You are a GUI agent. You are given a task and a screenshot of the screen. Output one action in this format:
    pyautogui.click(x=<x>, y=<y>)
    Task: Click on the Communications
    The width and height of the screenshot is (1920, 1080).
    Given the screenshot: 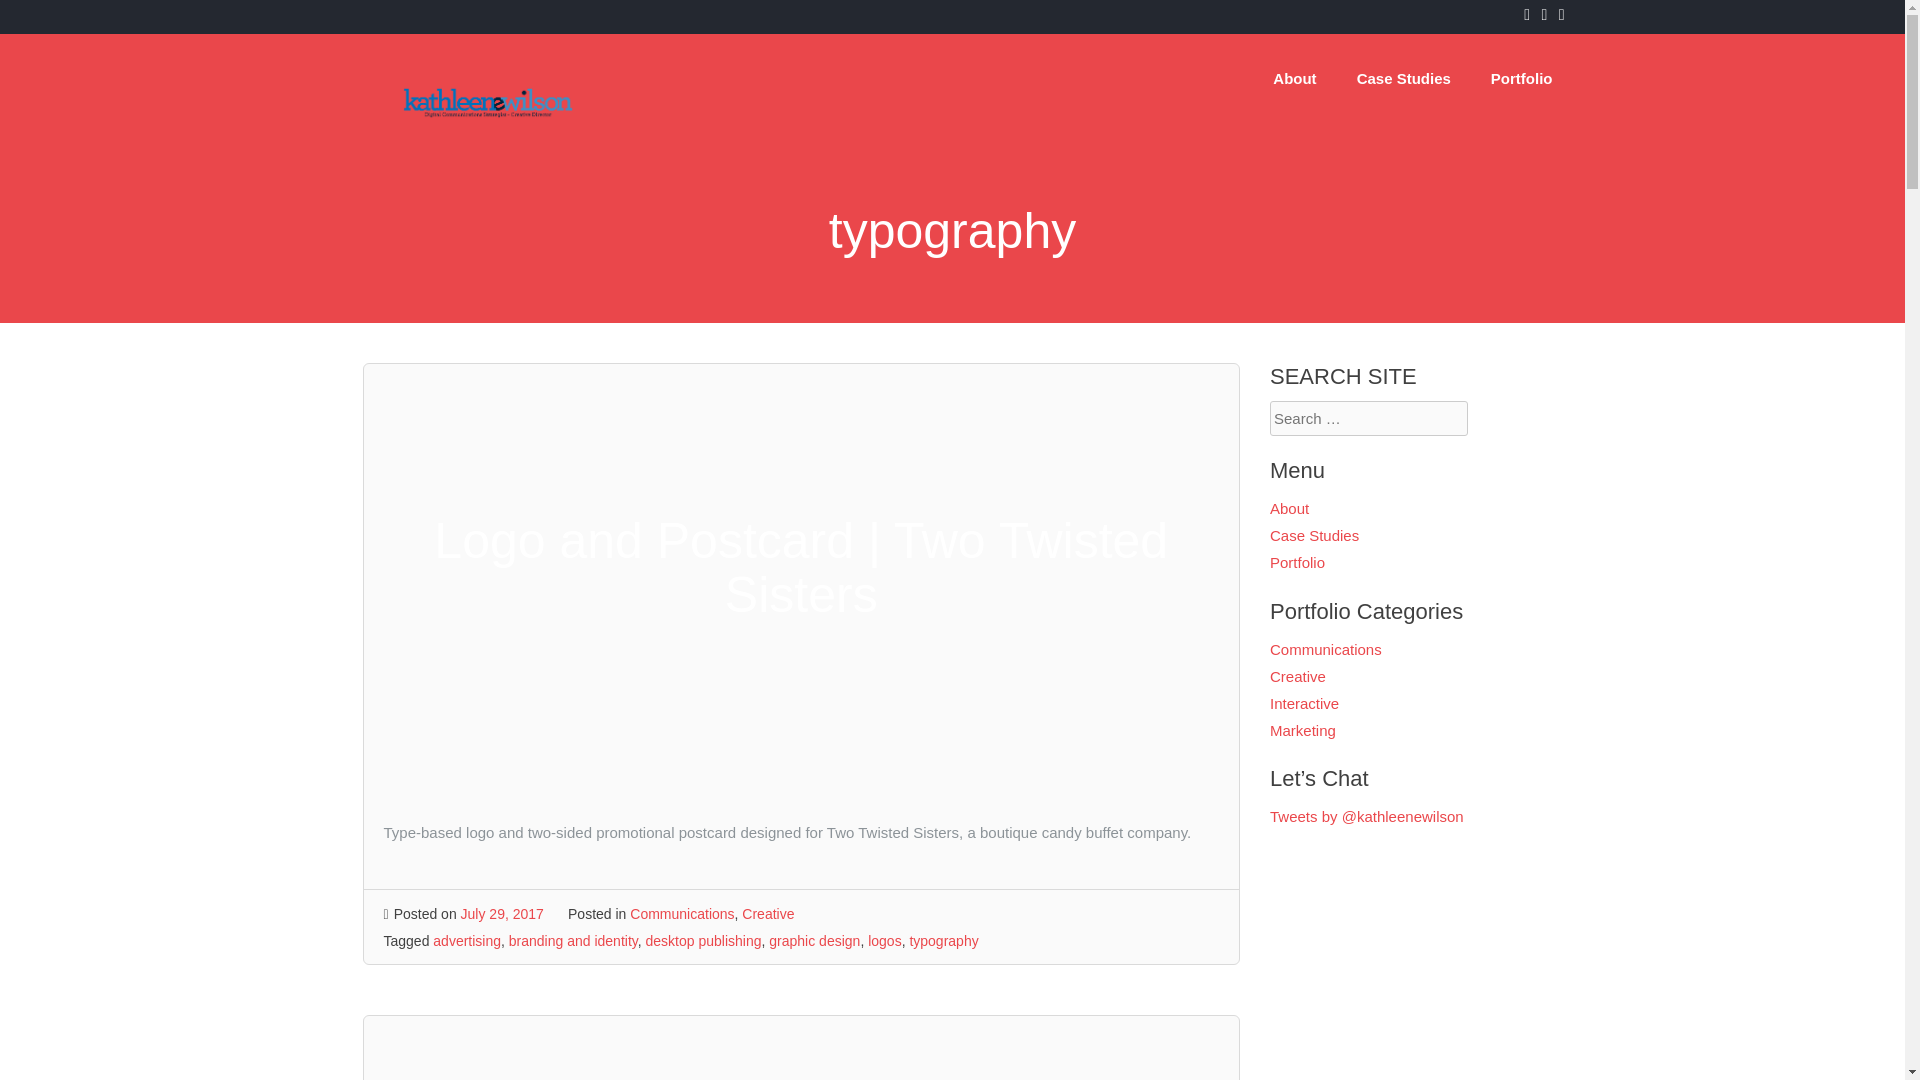 What is the action you would take?
    pyautogui.click(x=681, y=914)
    